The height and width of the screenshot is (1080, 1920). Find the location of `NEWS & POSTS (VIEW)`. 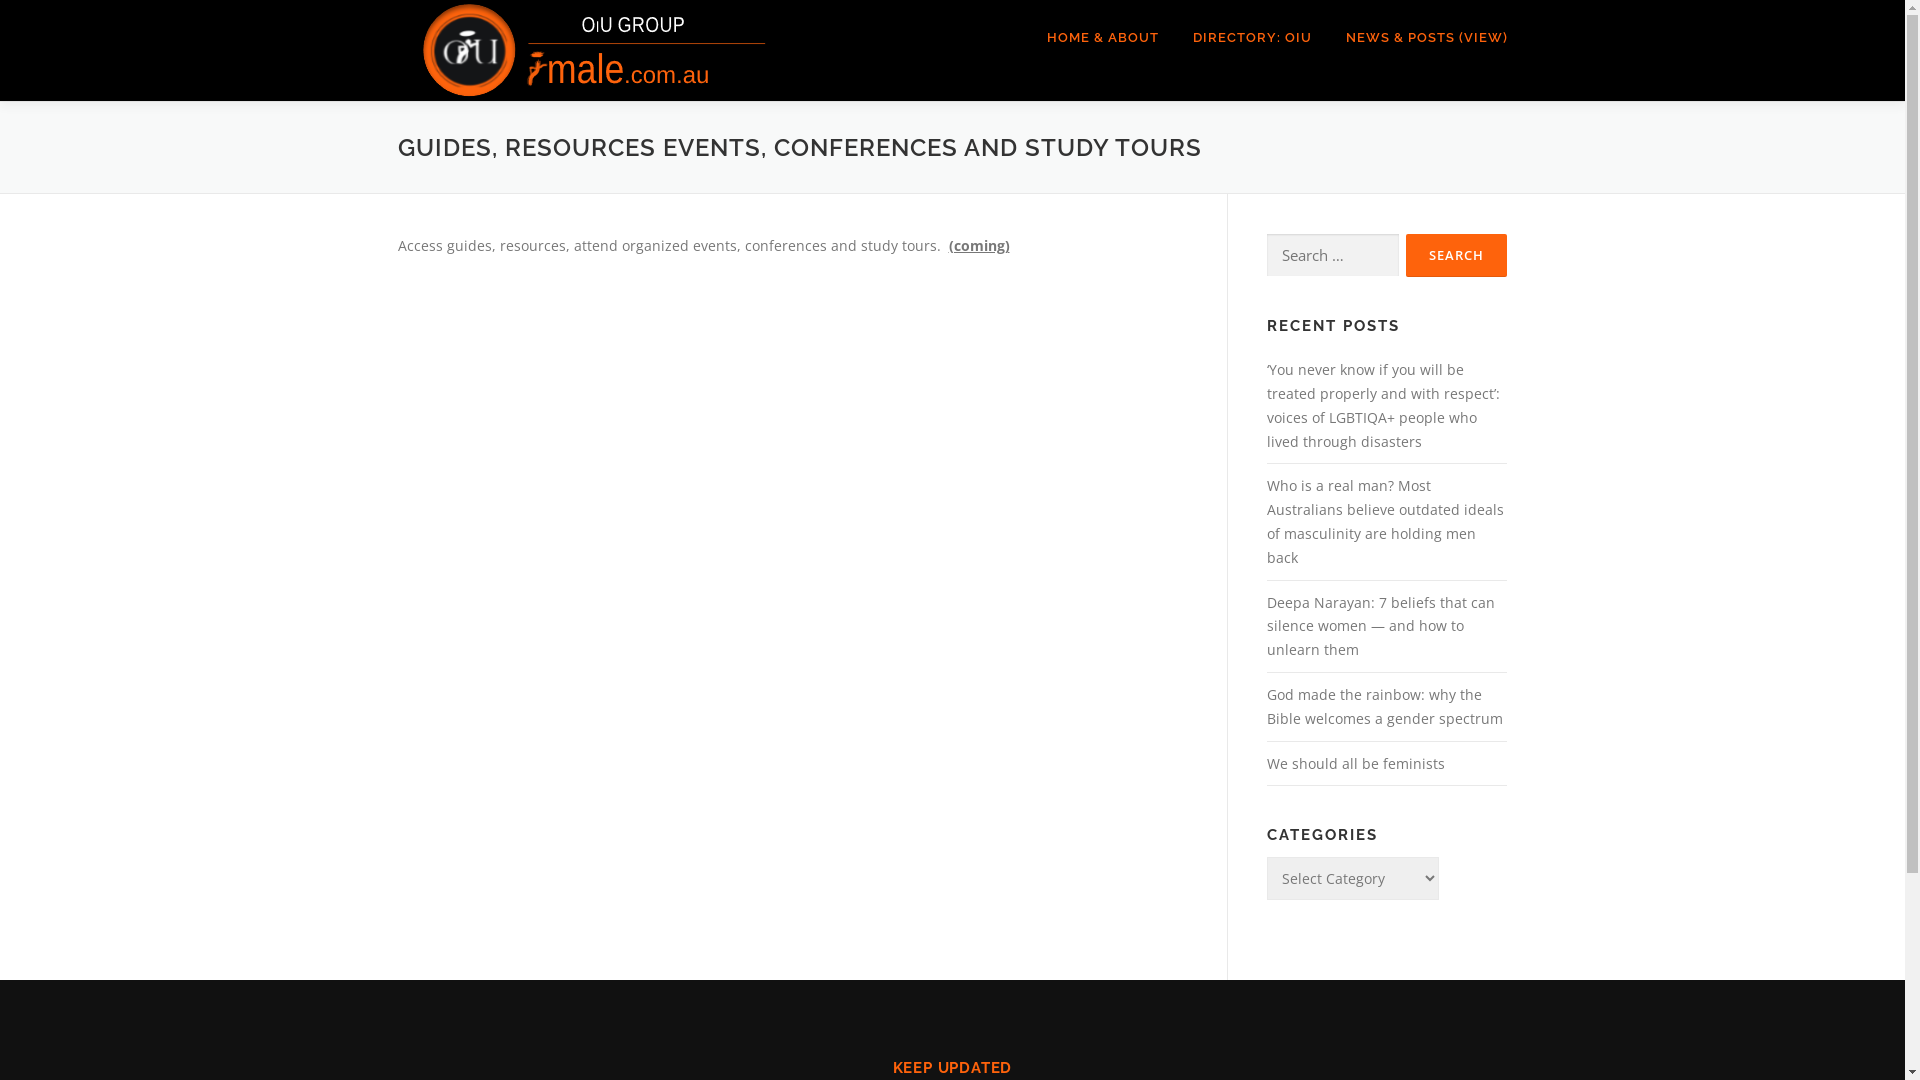

NEWS & POSTS (VIEW) is located at coordinates (1418, 38).